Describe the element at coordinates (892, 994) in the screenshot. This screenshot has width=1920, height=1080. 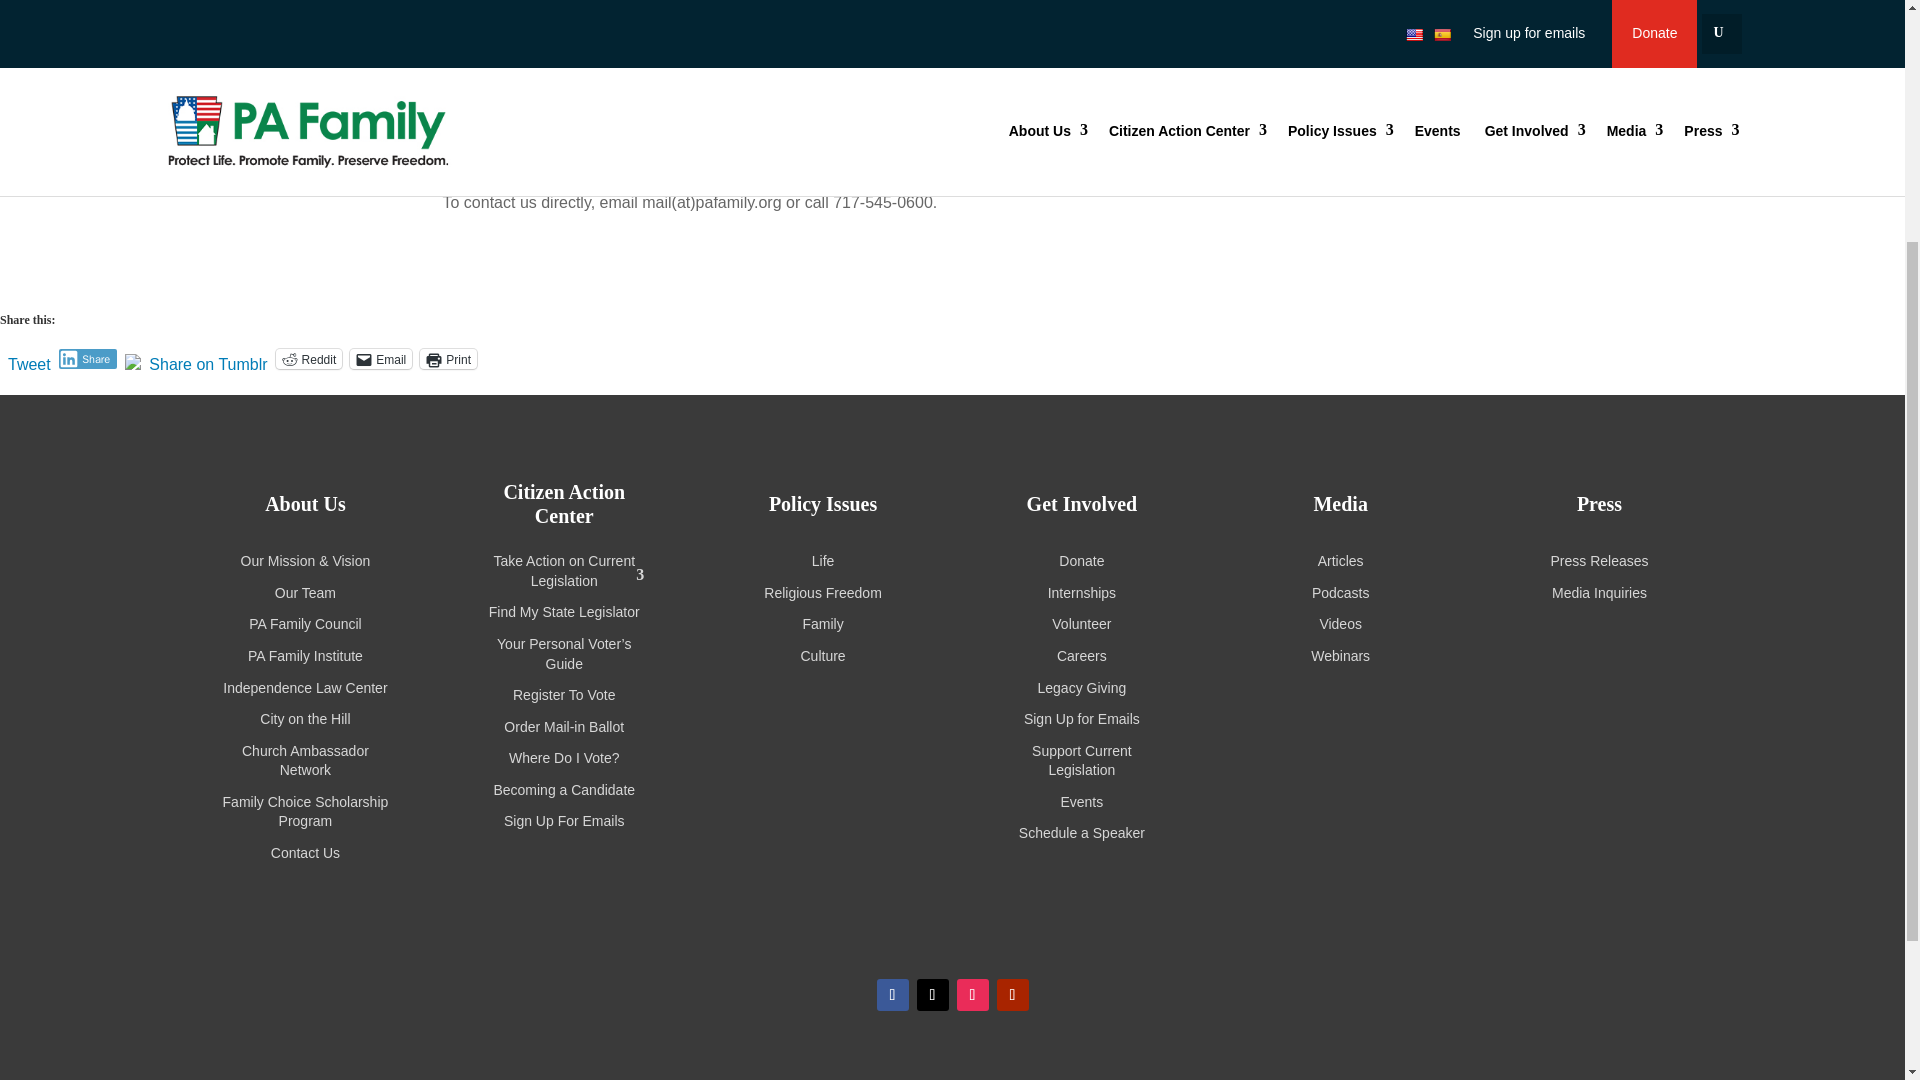
I see `Follow on Facebook` at that location.